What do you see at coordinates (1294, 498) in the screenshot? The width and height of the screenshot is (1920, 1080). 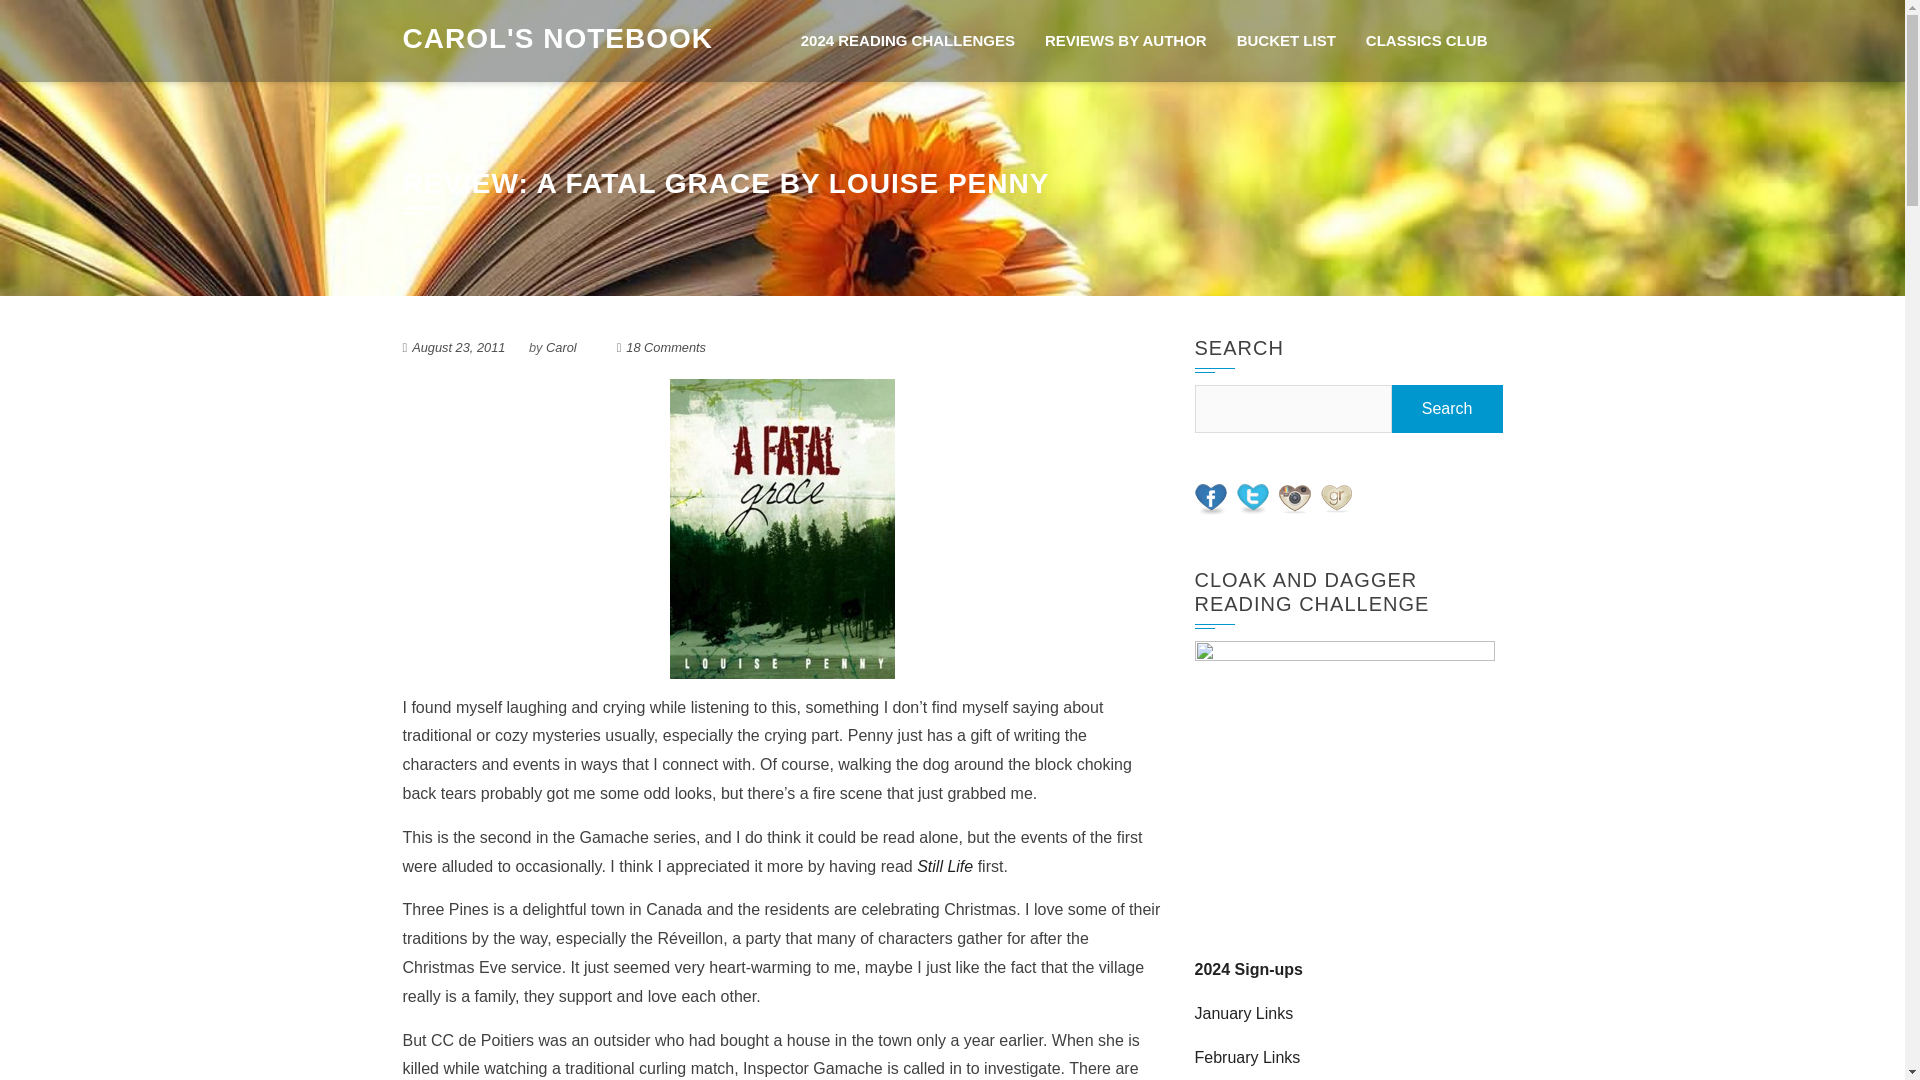 I see `Follow Me on Instagram` at bounding box center [1294, 498].